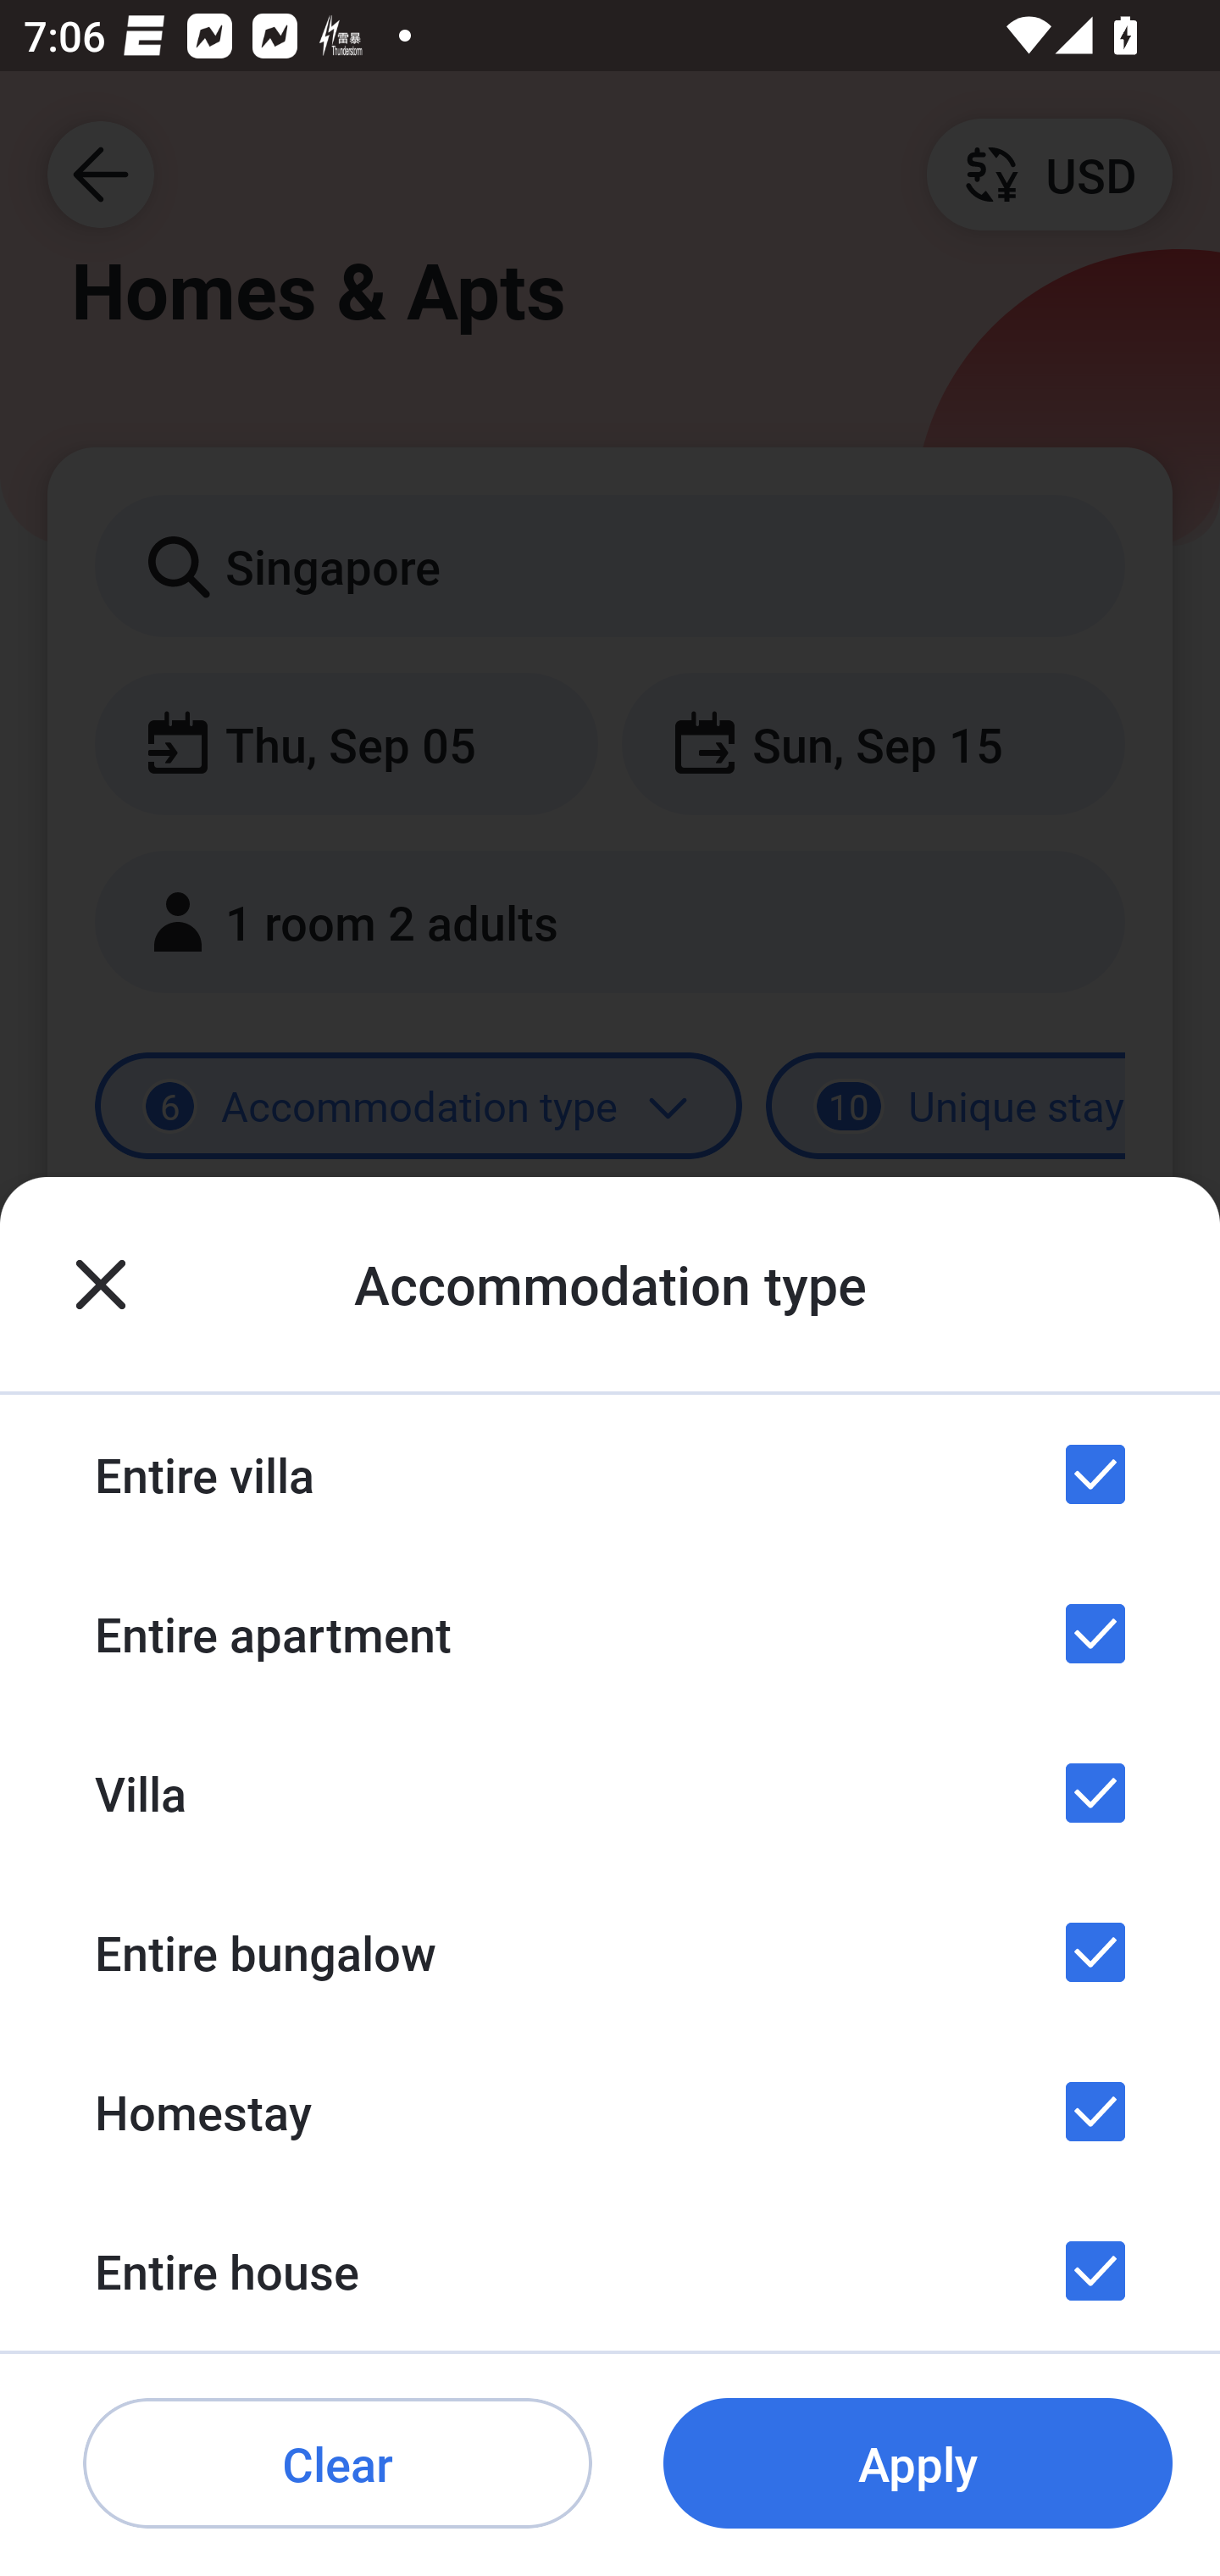 The width and height of the screenshot is (1220, 2576). Describe the element at coordinates (610, 1474) in the screenshot. I see `Entire villa` at that location.